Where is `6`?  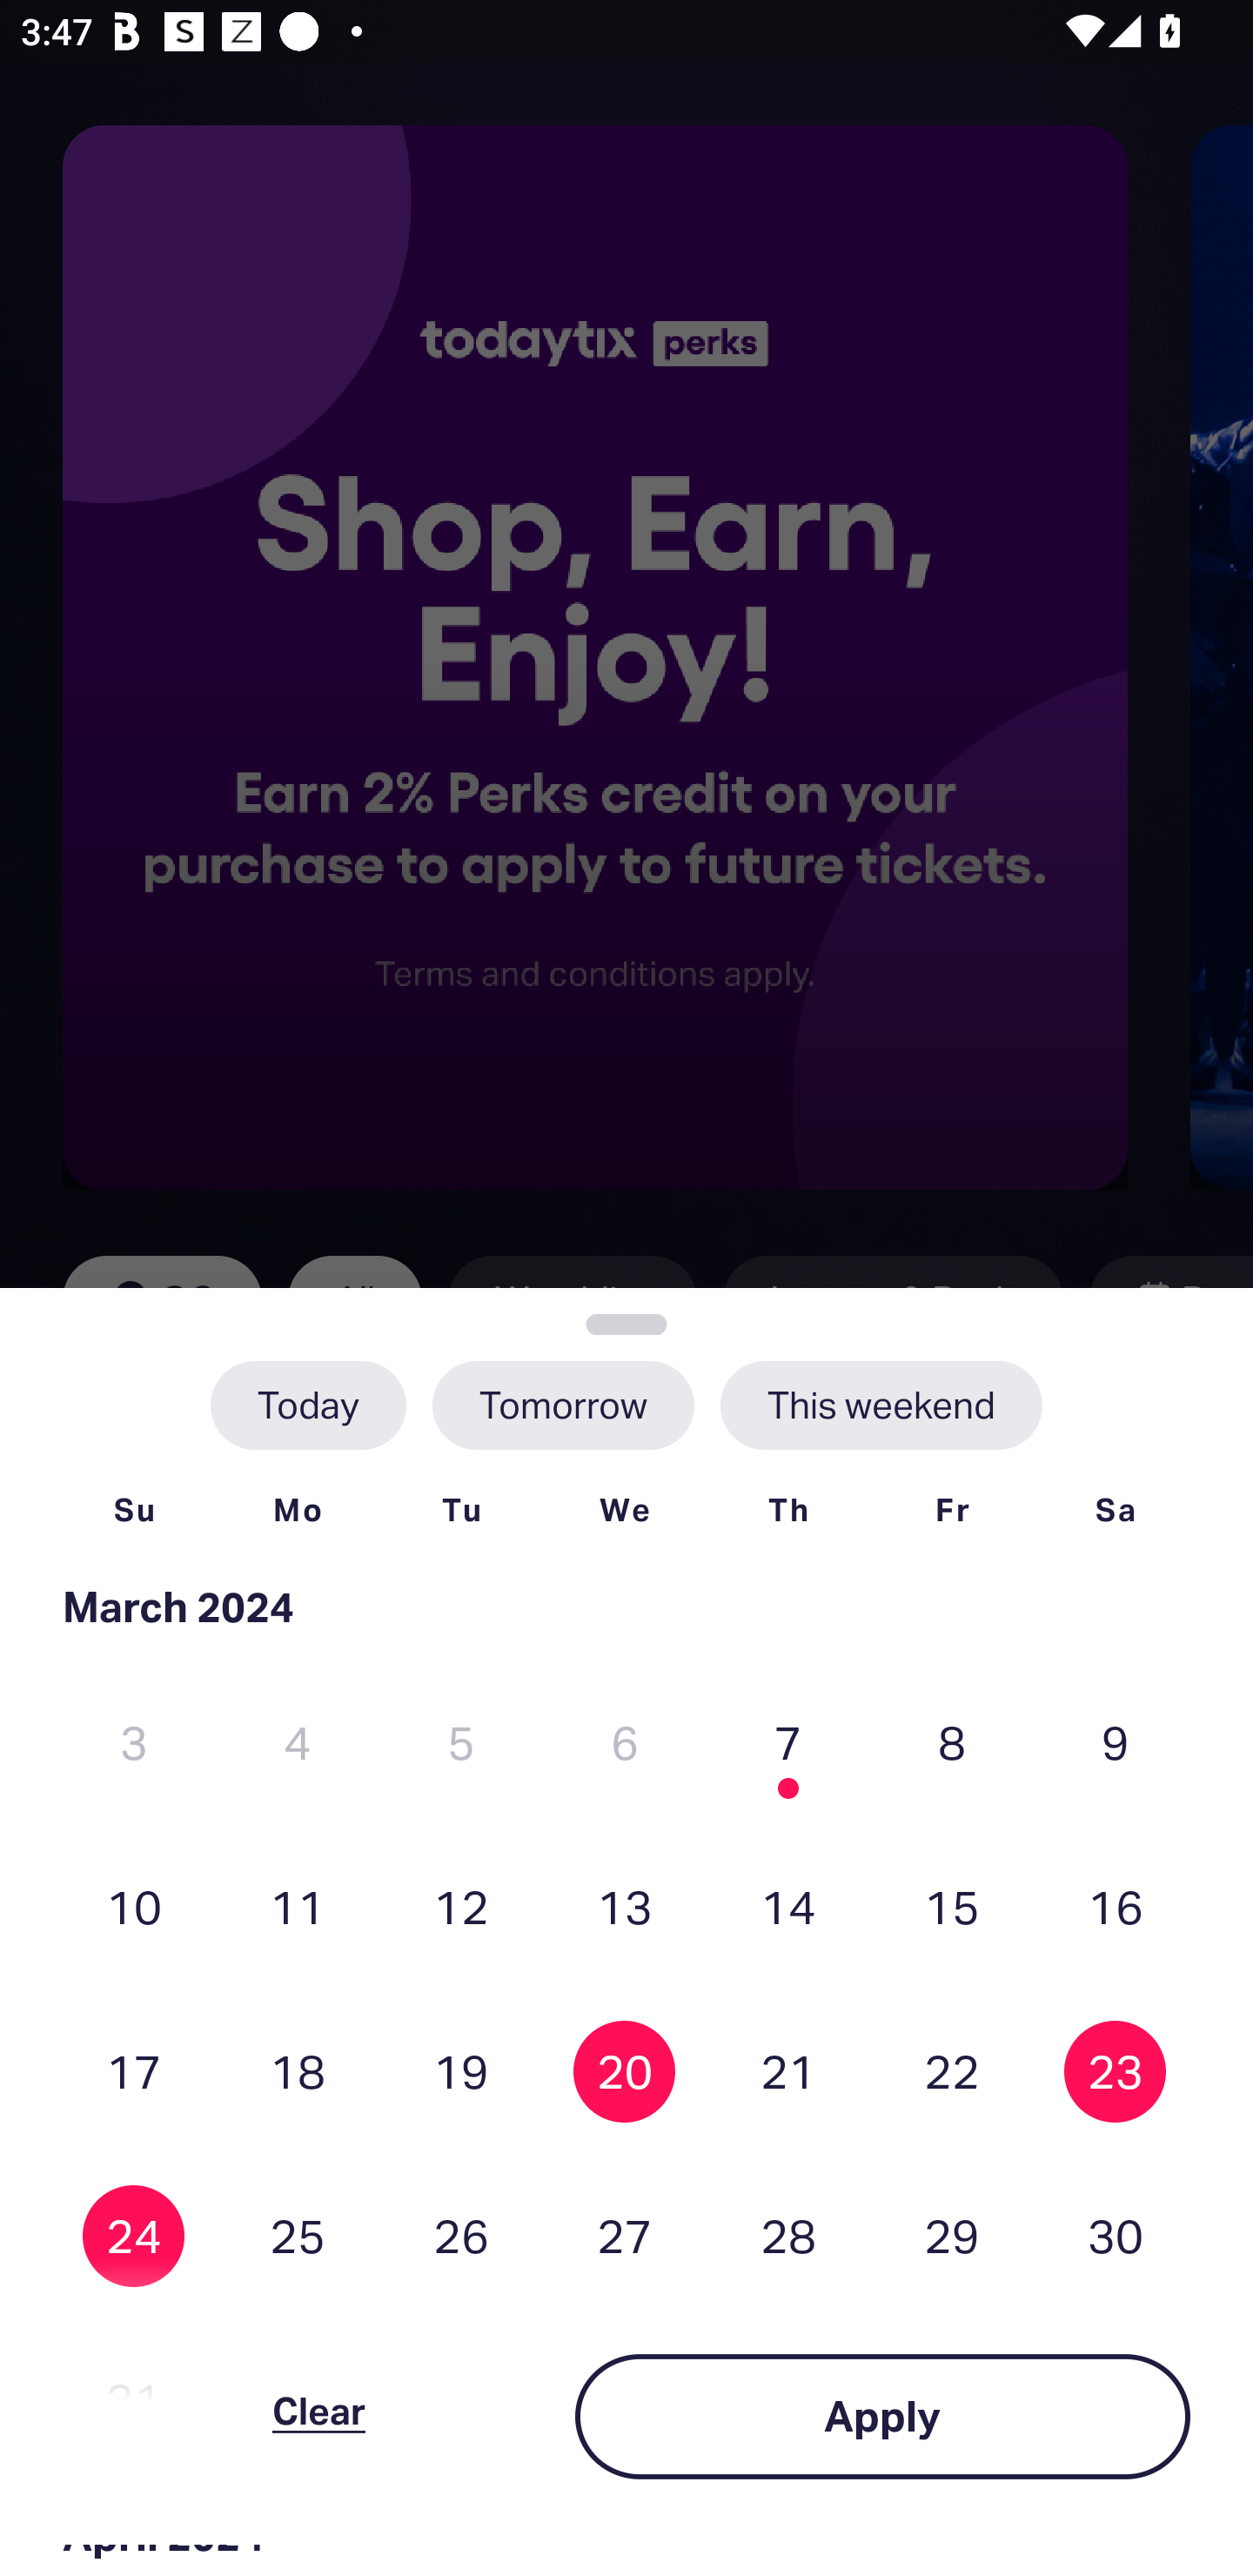 6 is located at coordinates (625, 1742).